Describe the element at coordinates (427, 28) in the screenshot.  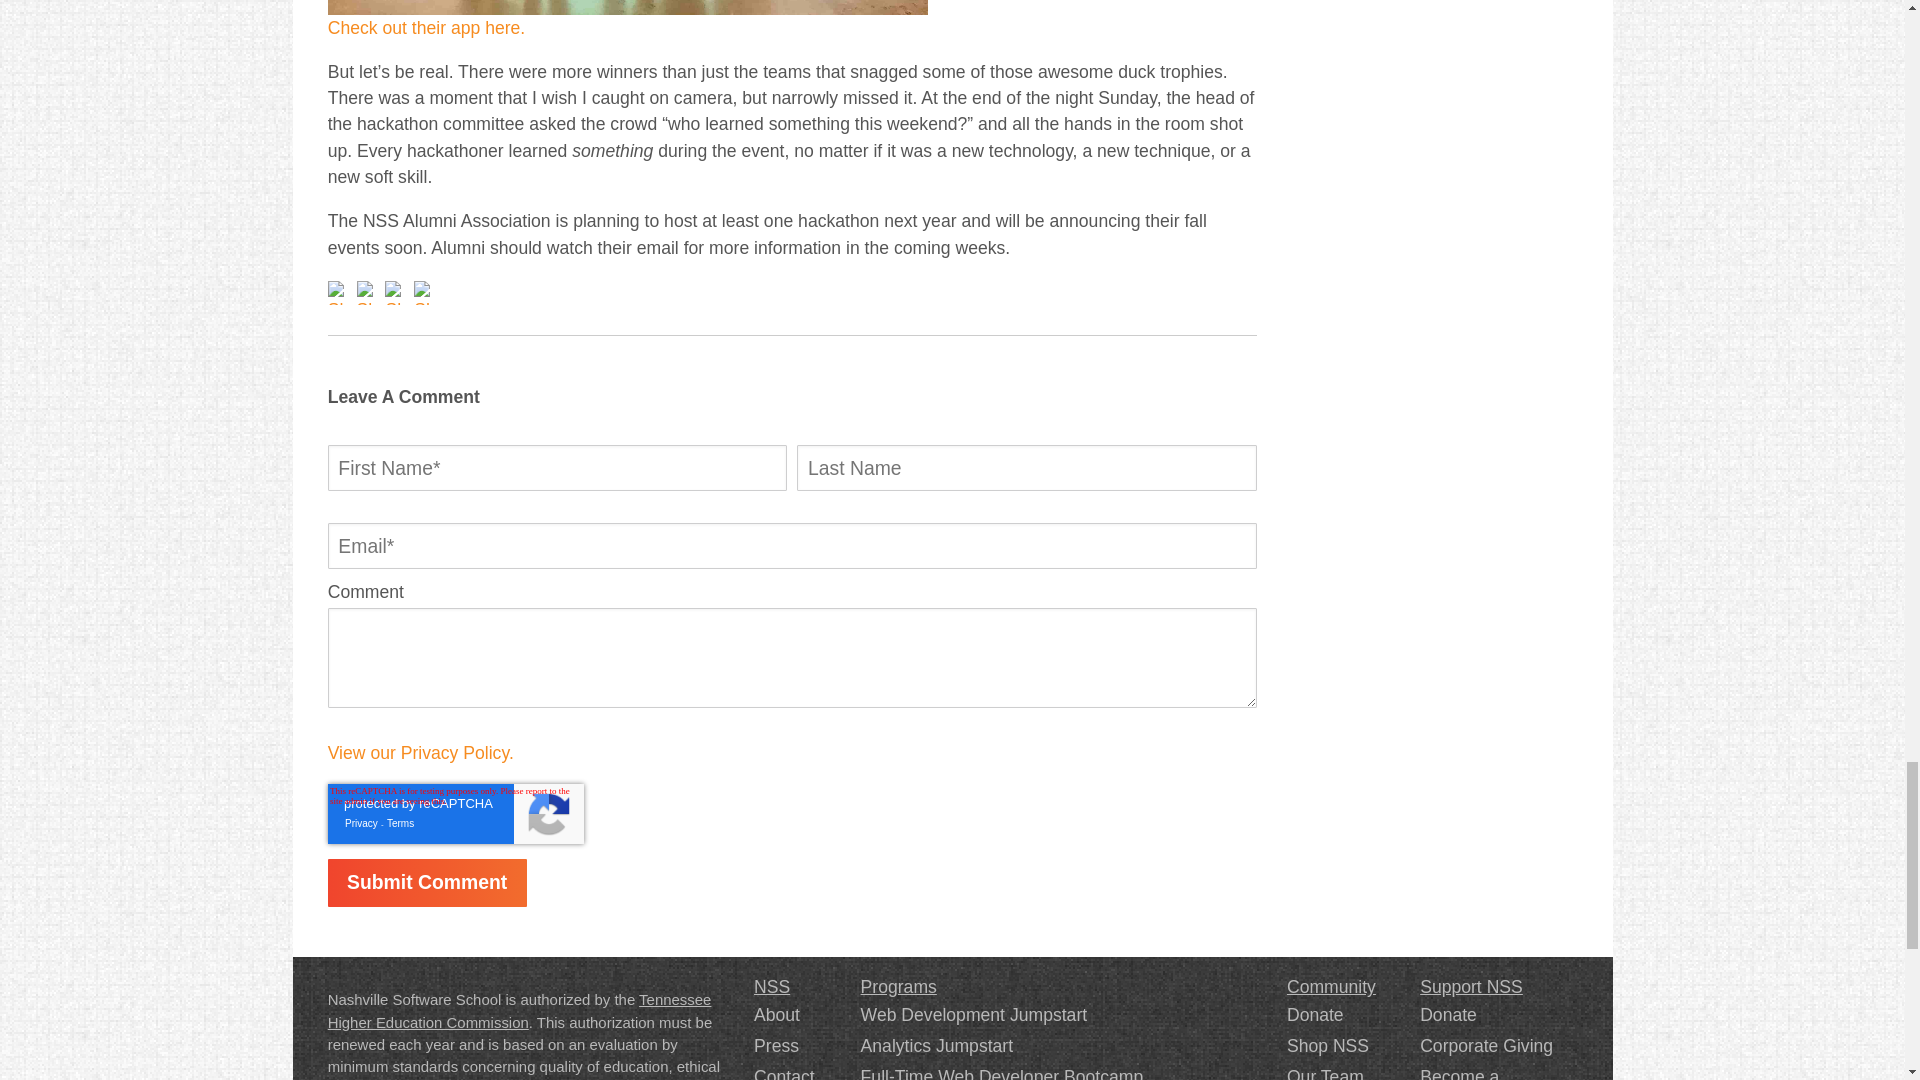
I see `Check out their app here.` at that location.